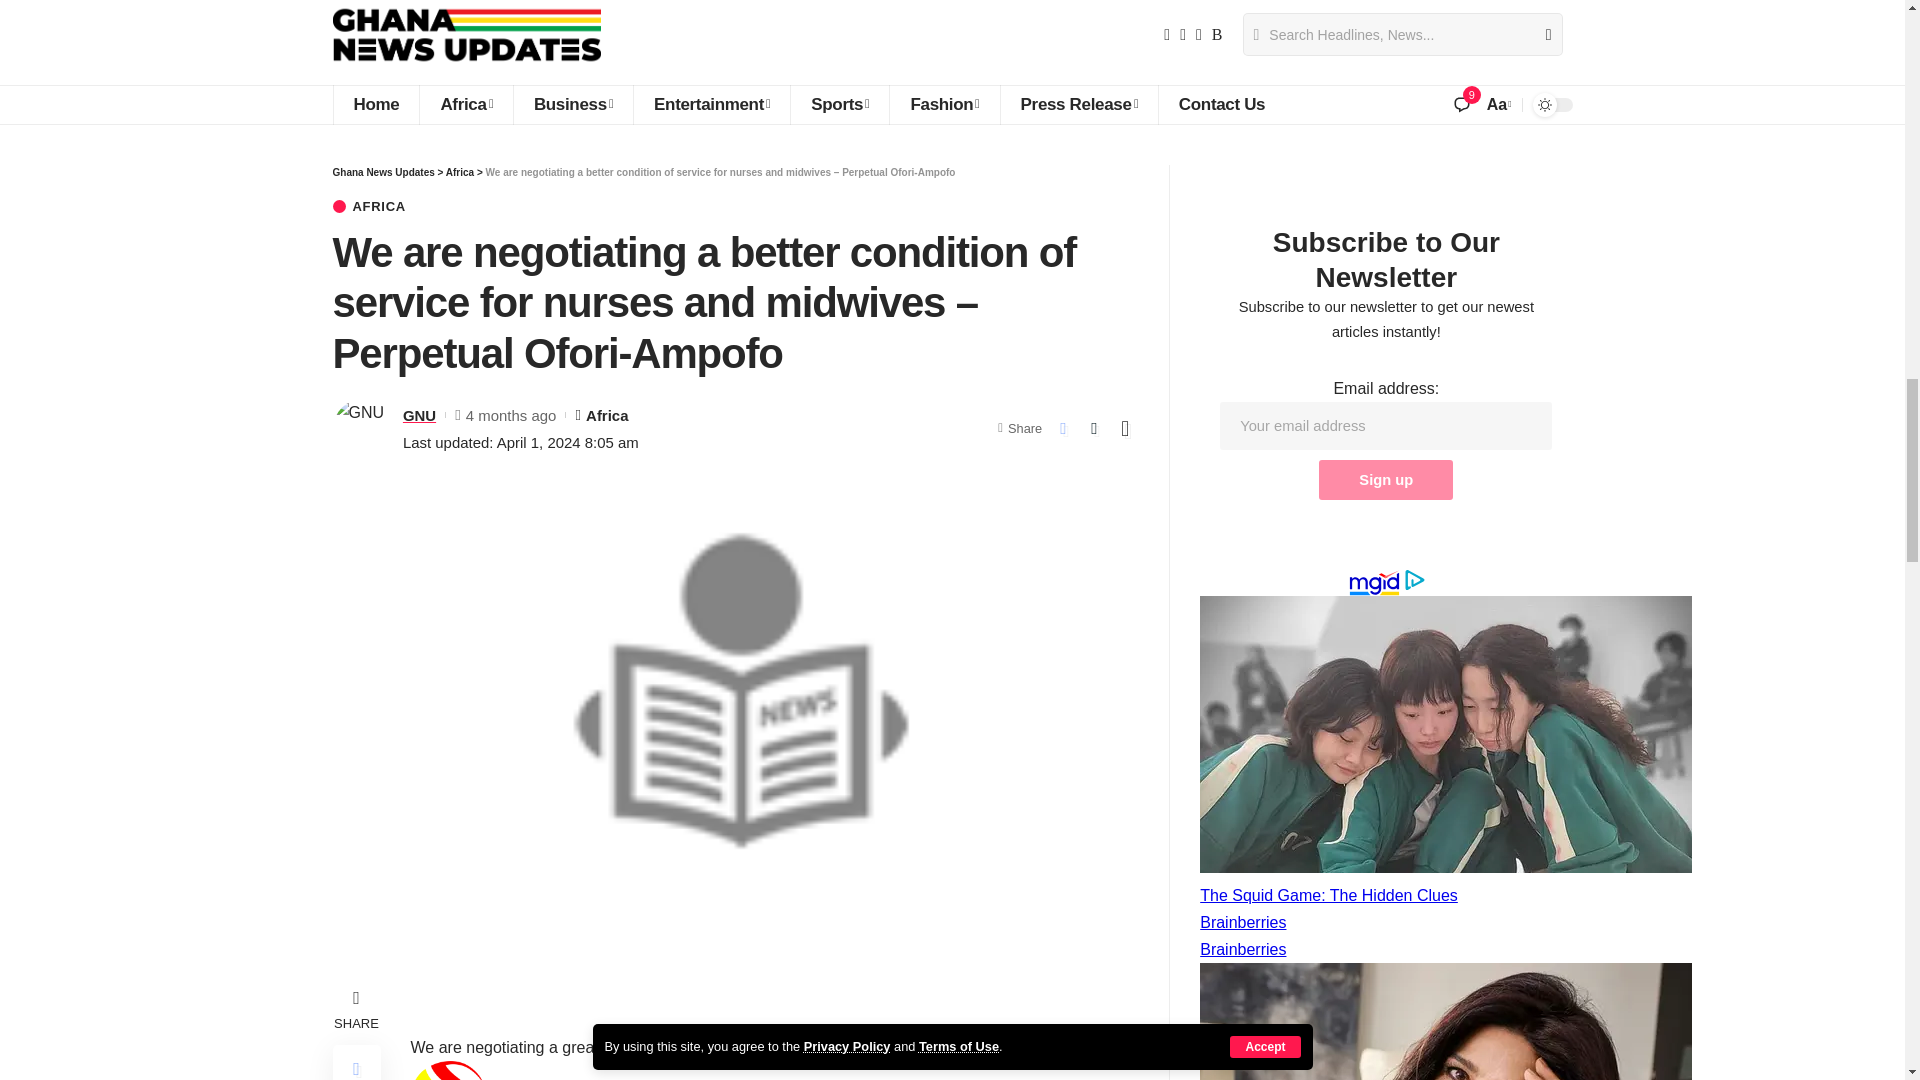 This screenshot has height=1080, width=1920. I want to click on Sign up, so click(1386, 480).